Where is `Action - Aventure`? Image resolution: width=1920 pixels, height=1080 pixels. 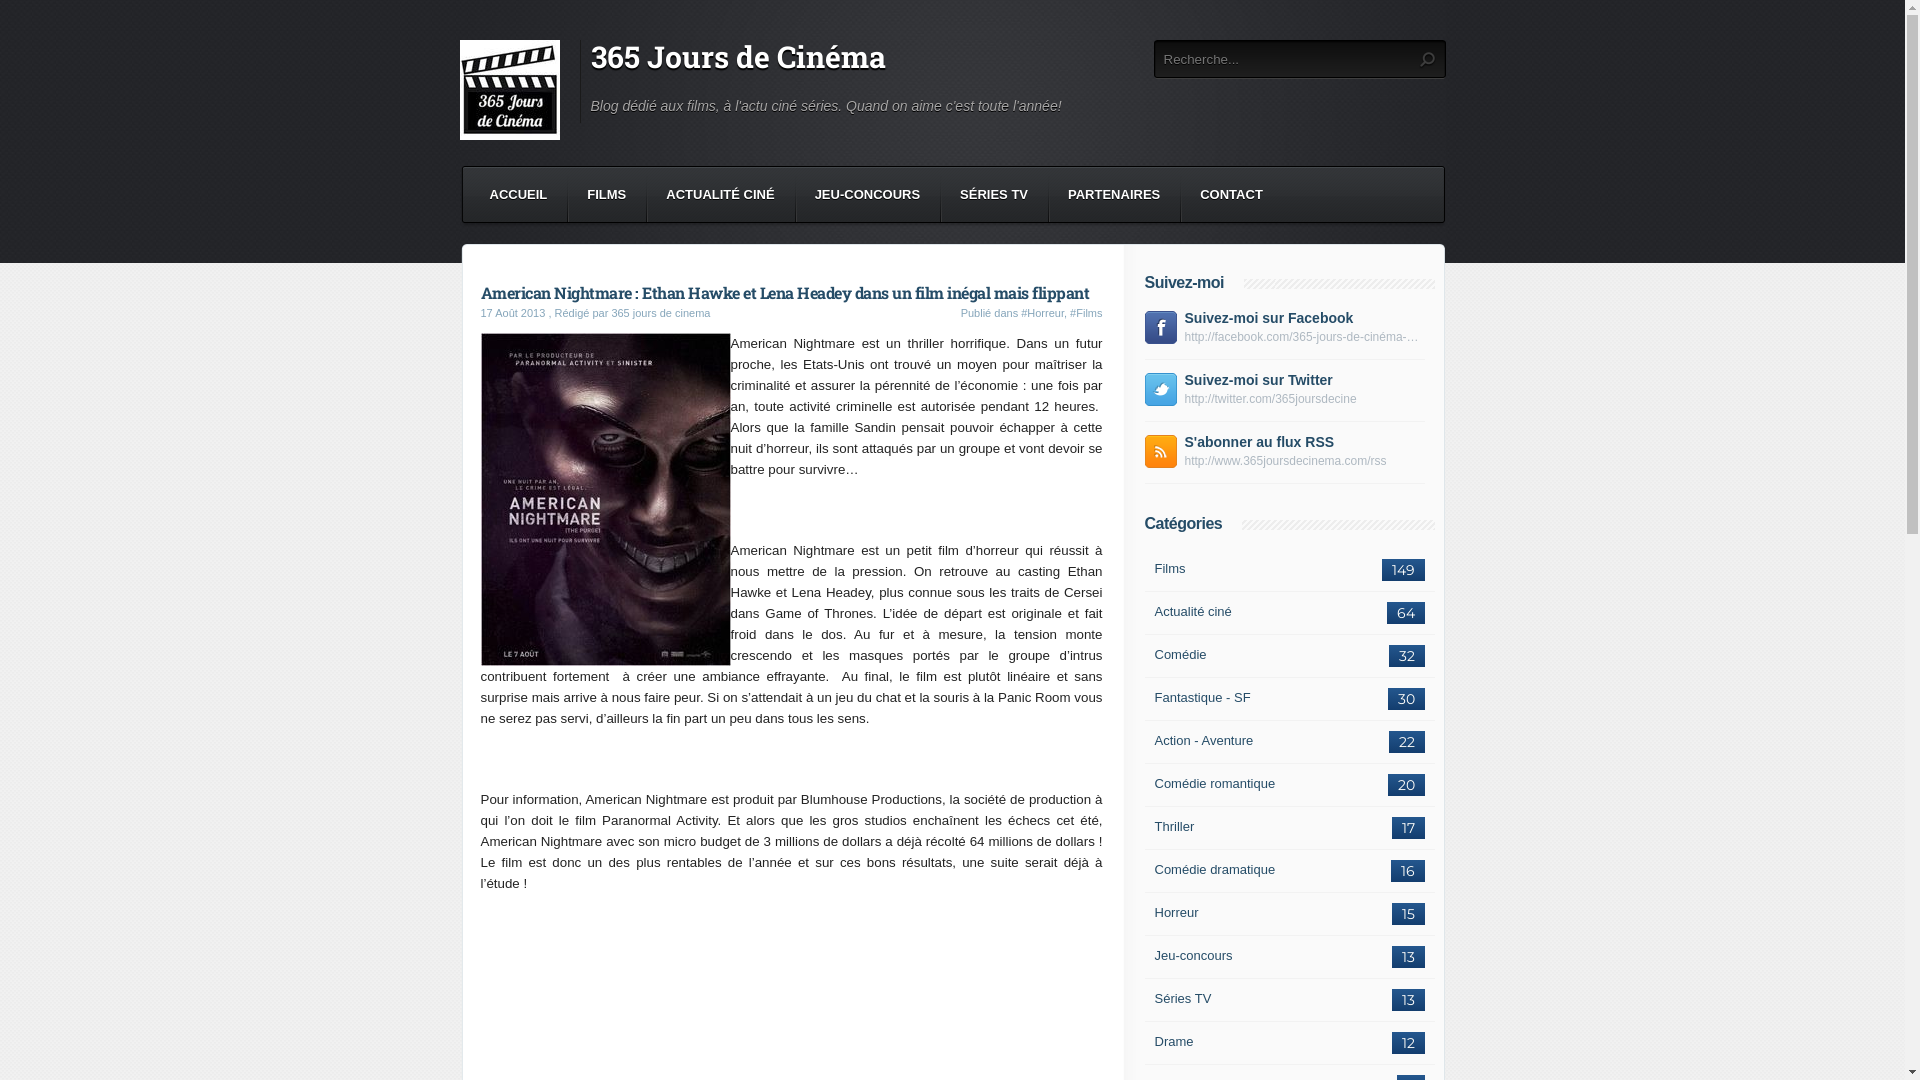
Action - Aventure is located at coordinates (1204, 741).